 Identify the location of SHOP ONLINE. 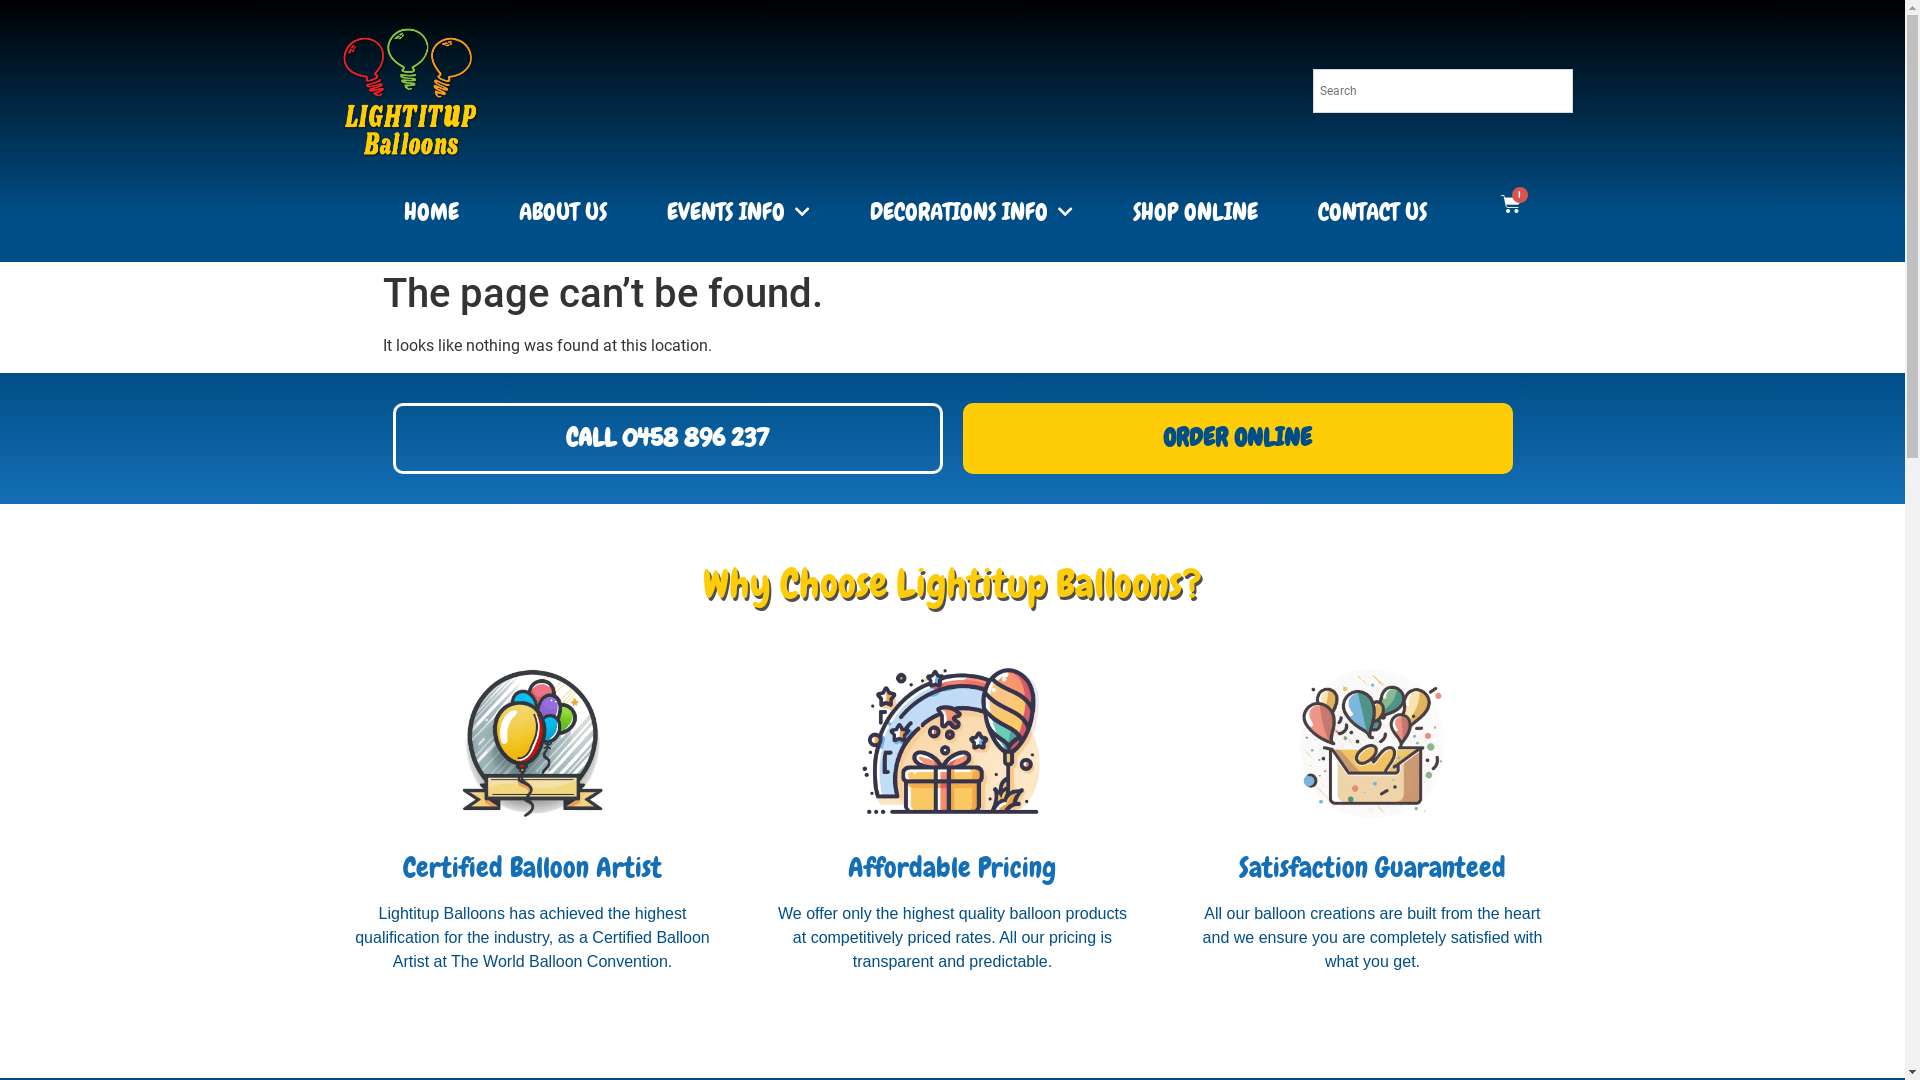
(1196, 212).